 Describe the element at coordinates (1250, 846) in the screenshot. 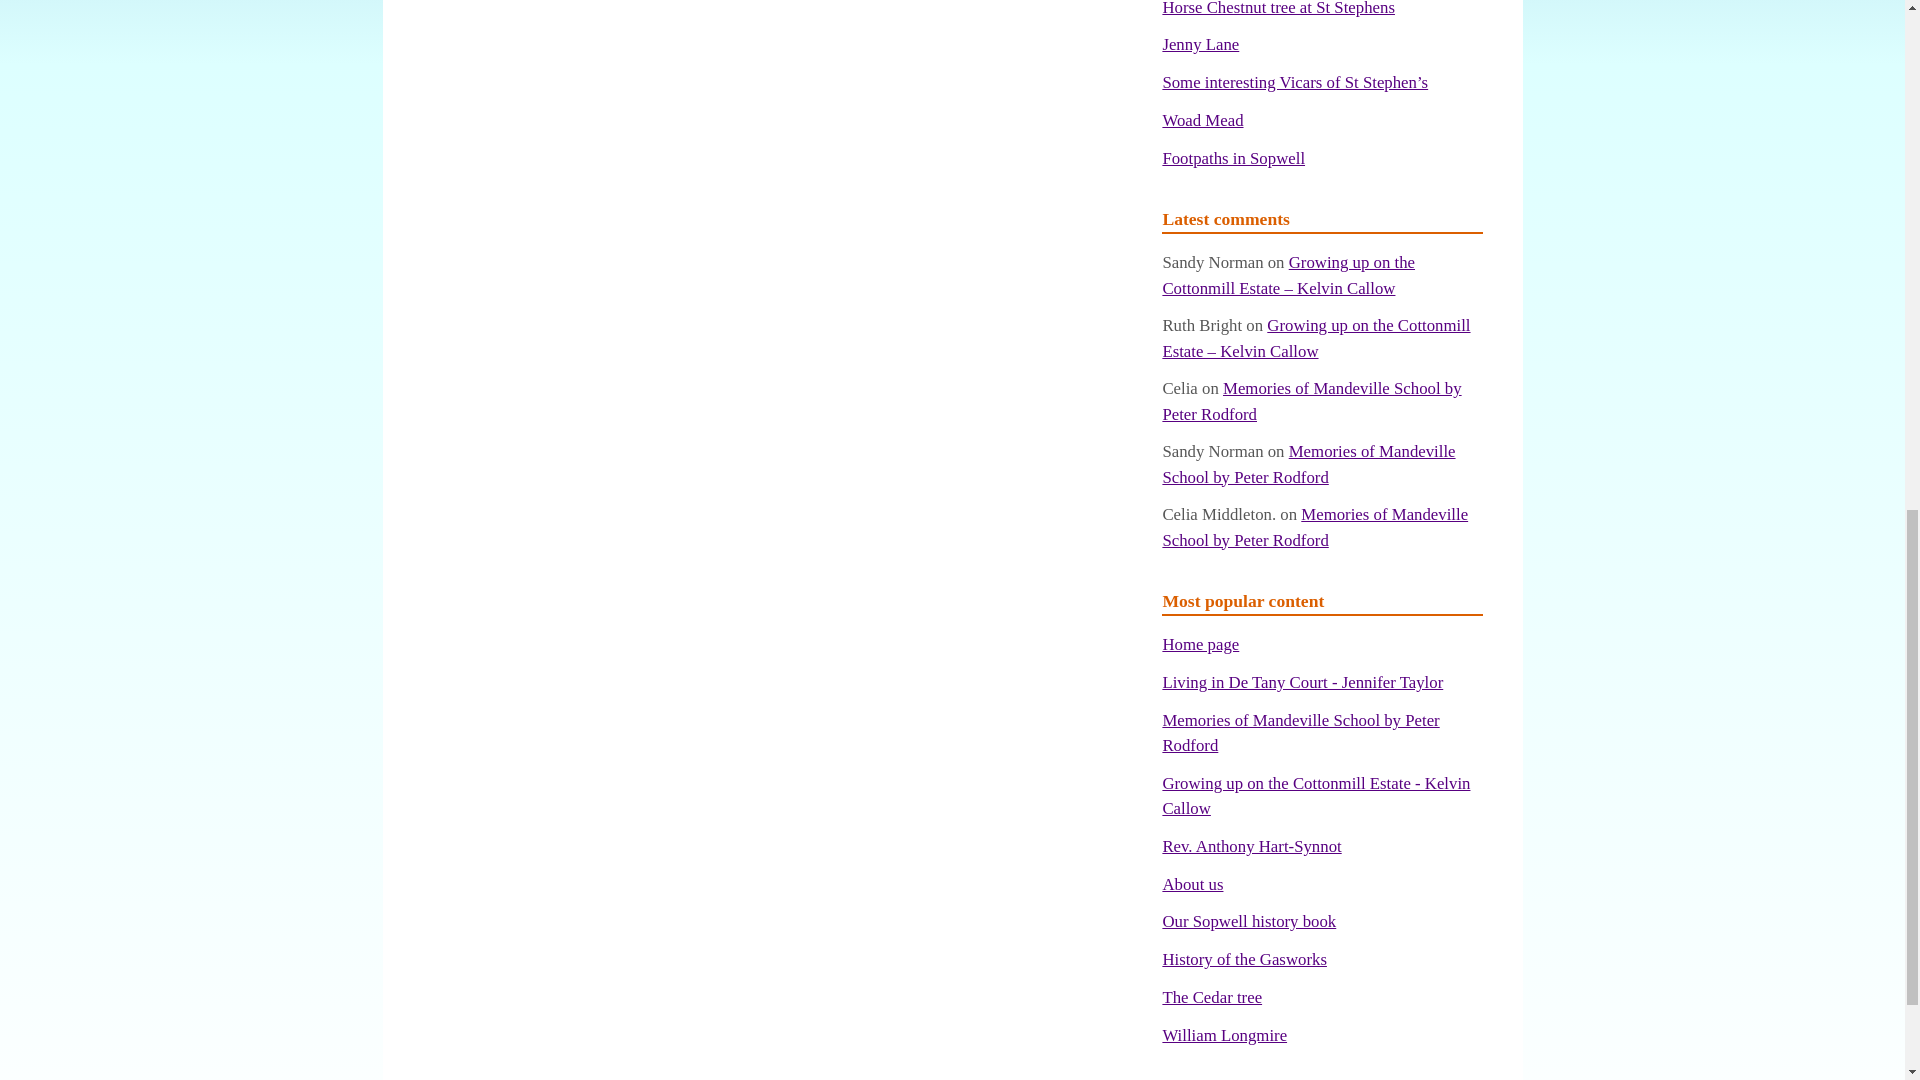

I see `Rev. Anthony Hart-Synnot` at that location.